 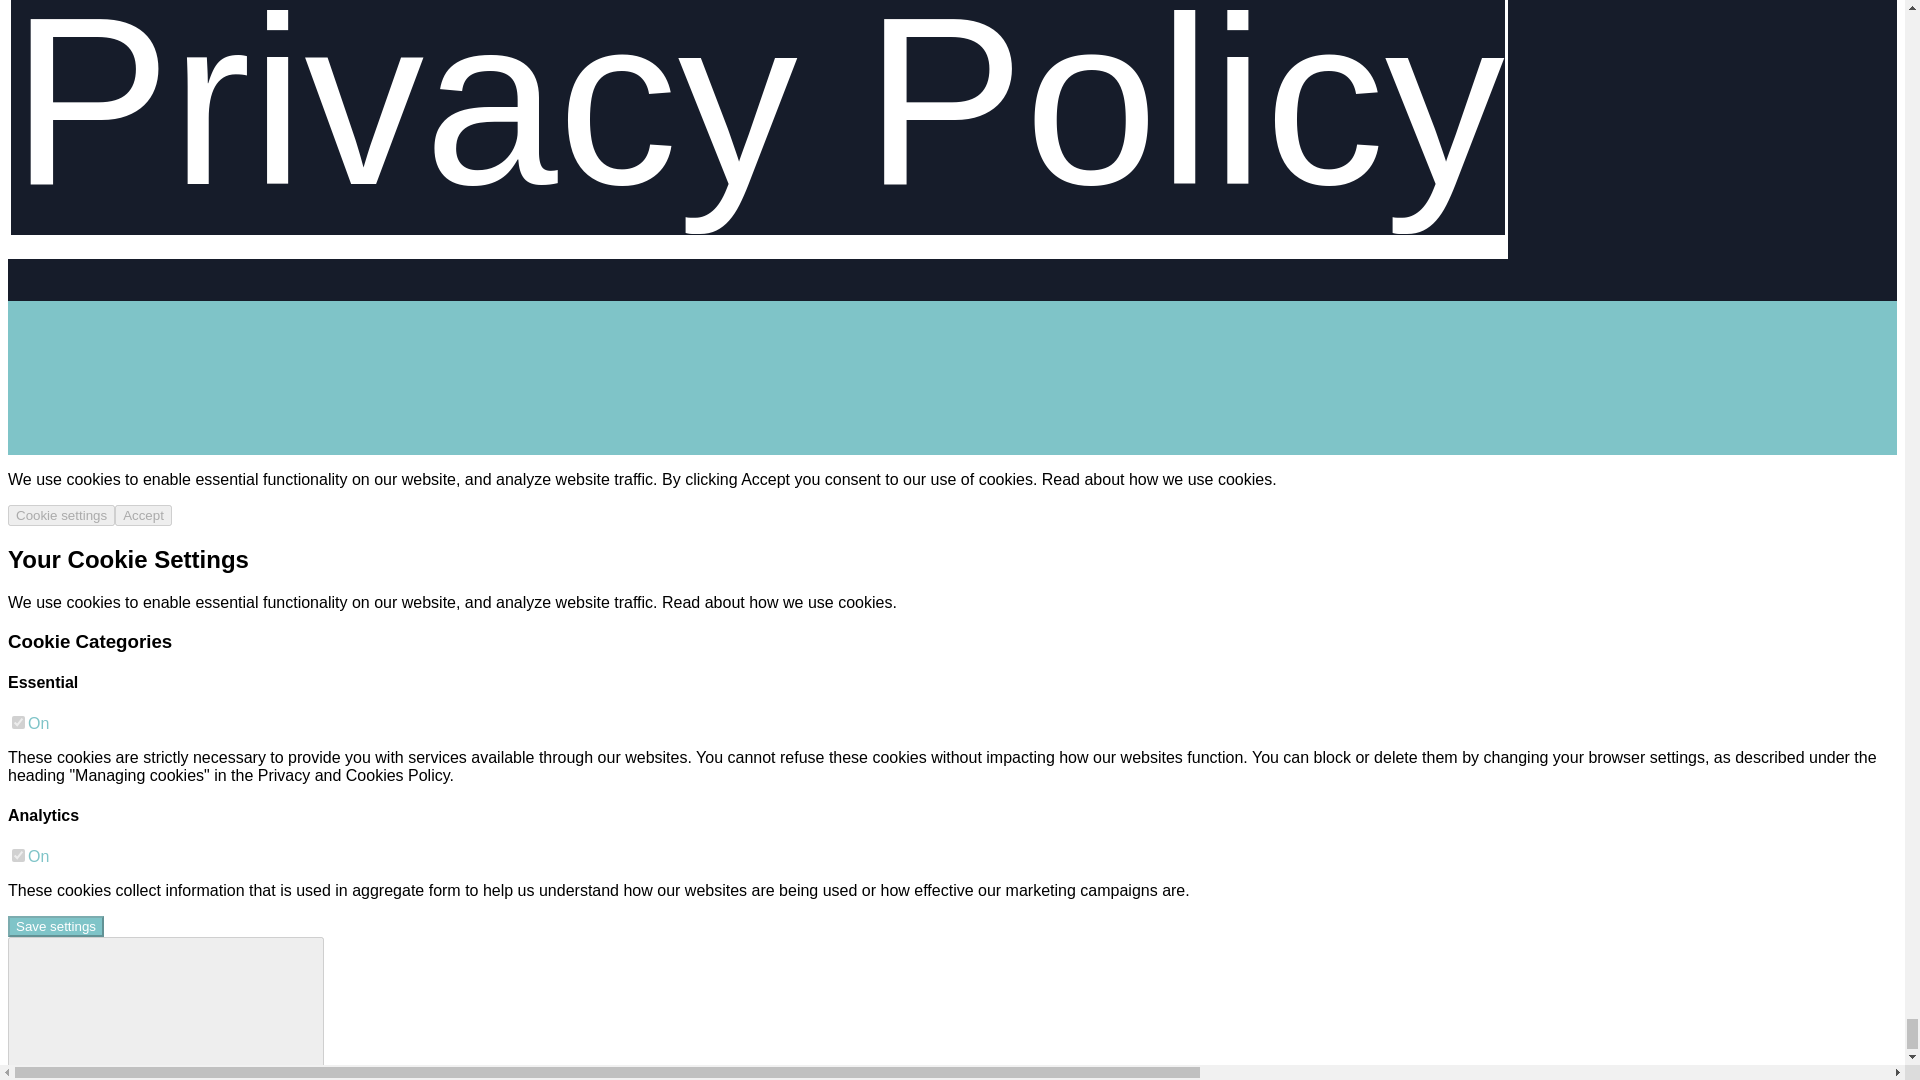 What do you see at coordinates (777, 602) in the screenshot?
I see `Read about how we use cookies` at bounding box center [777, 602].